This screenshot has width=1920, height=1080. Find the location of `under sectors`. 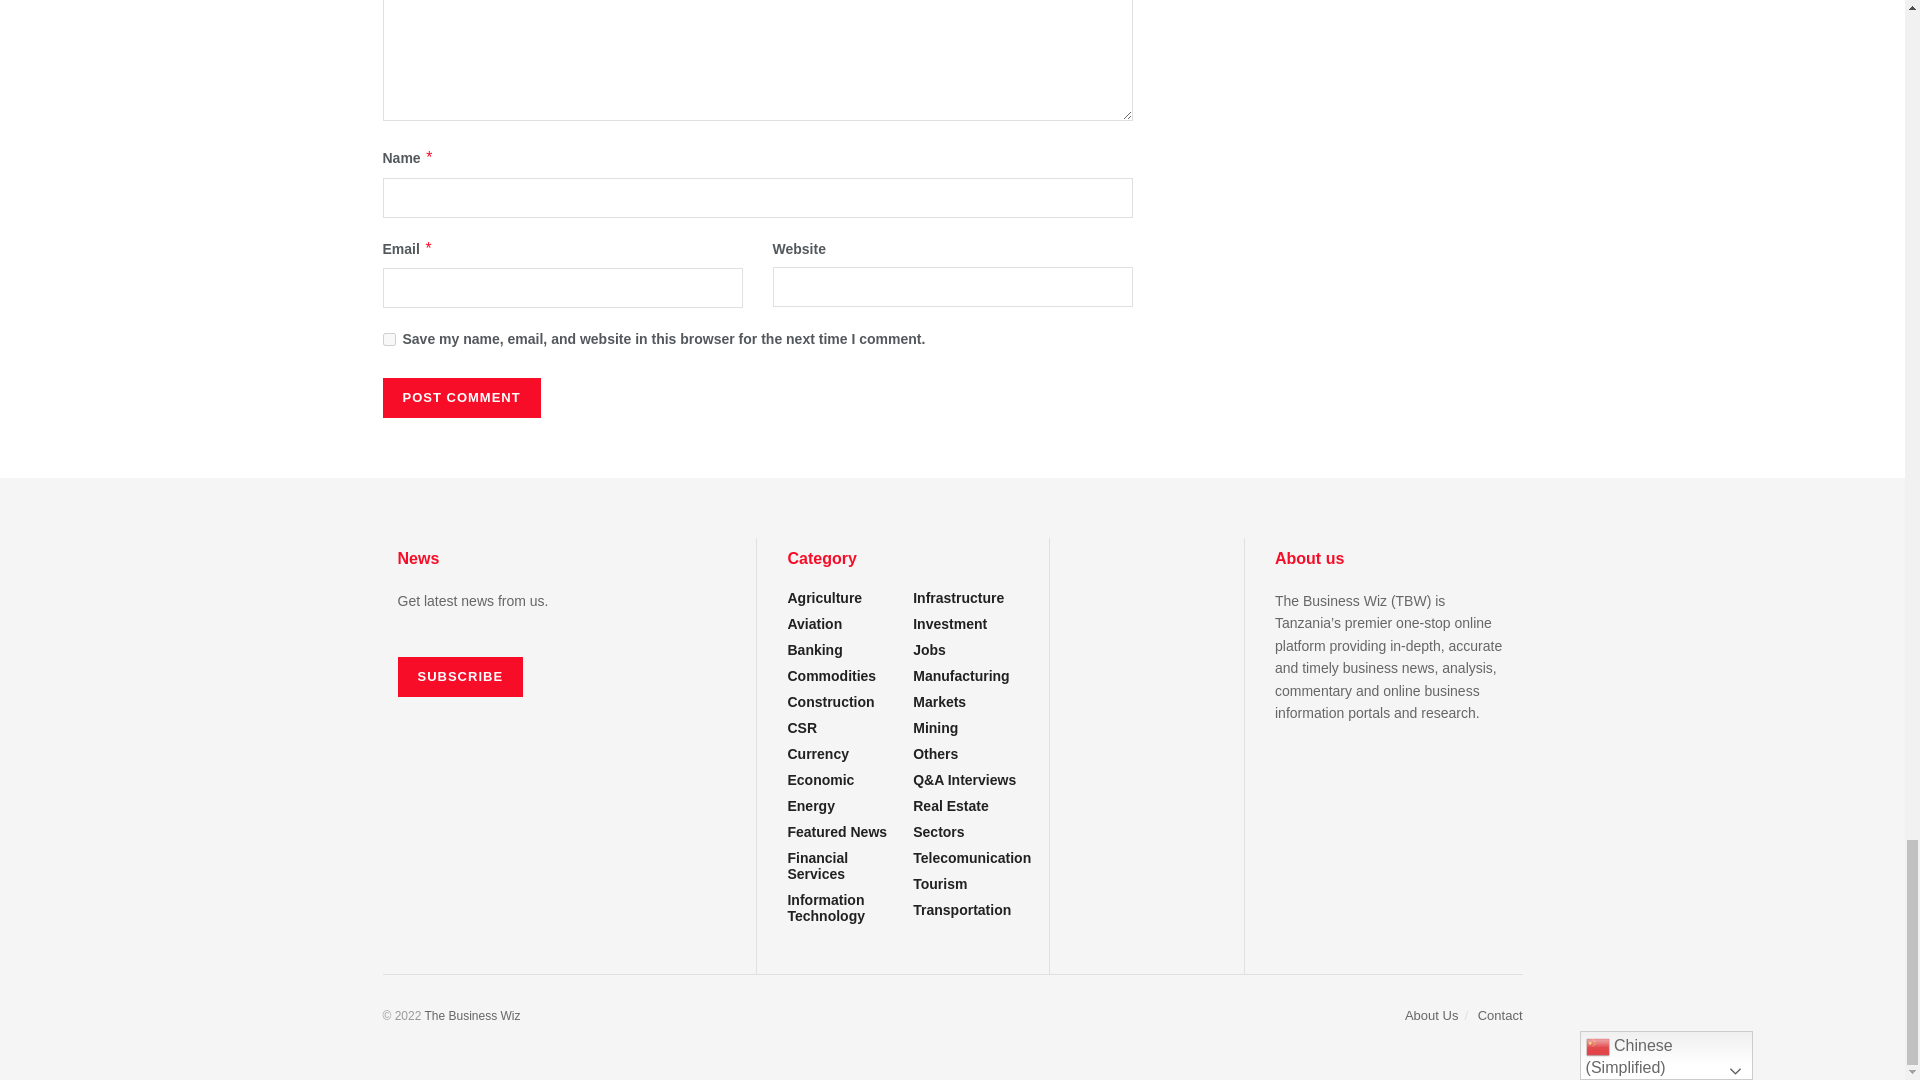

under sectors is located at coordinates (936, 728).